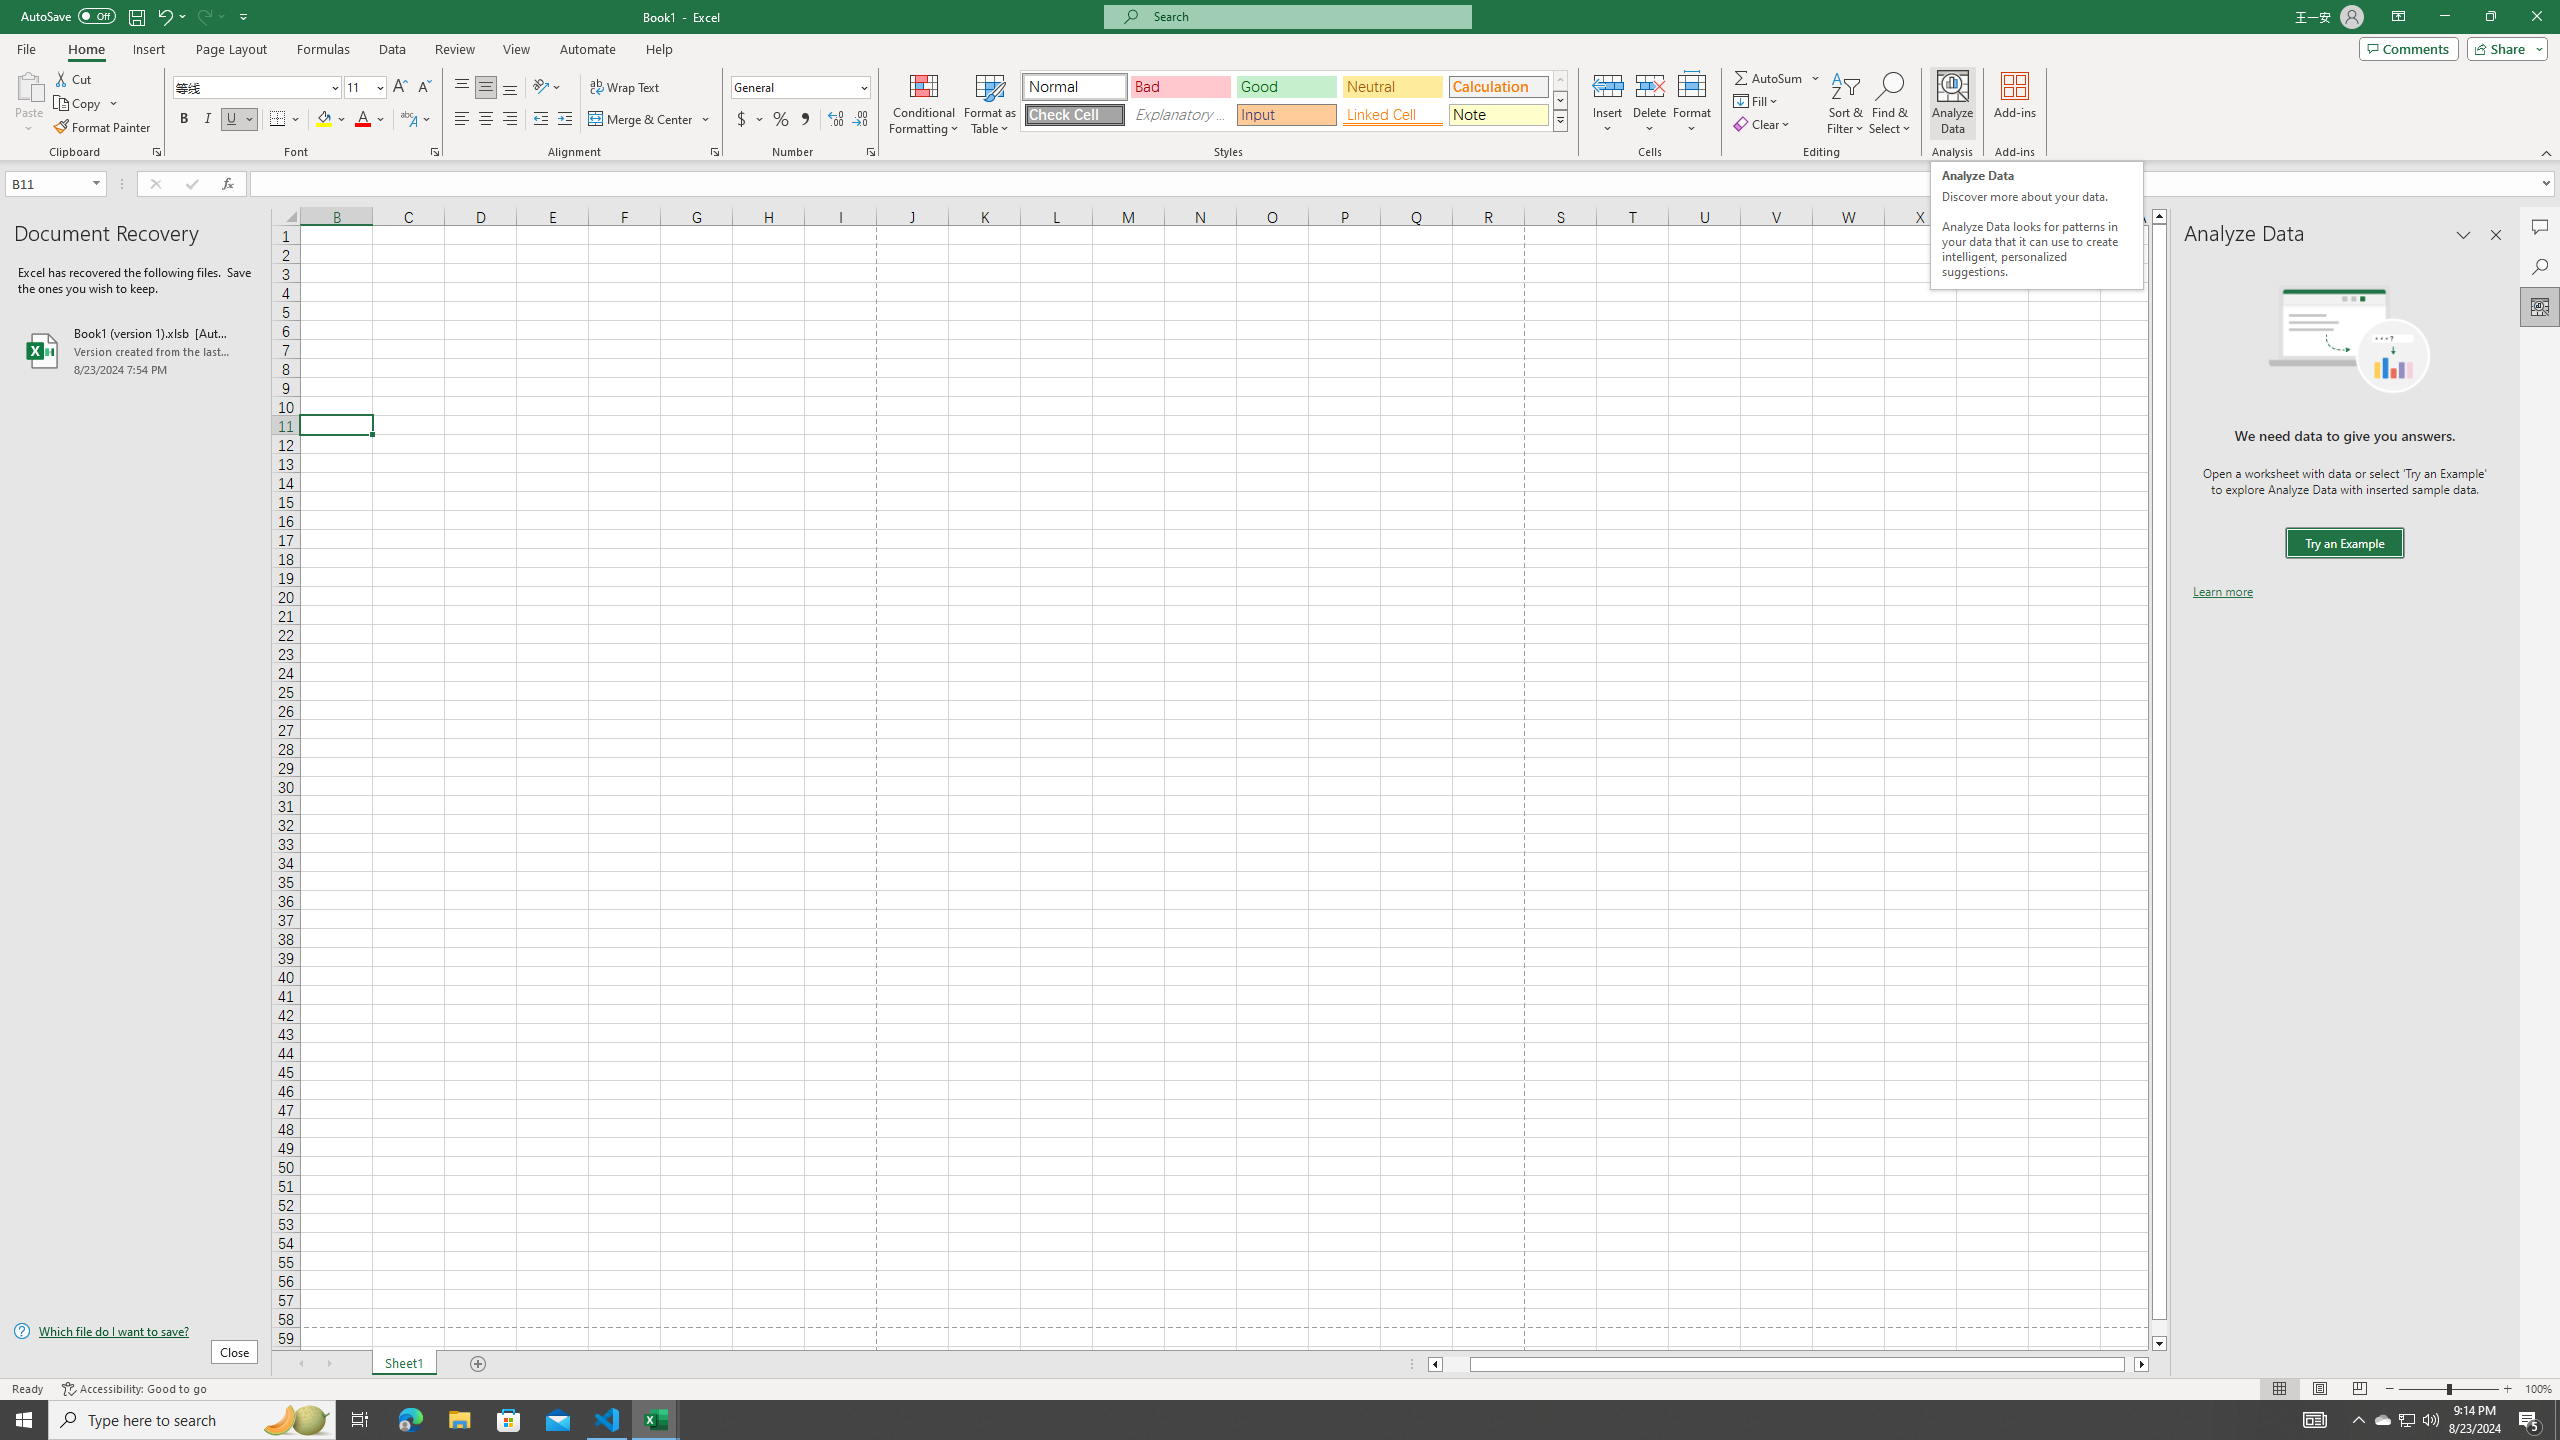 The width and height of the screenshot is (2560, 1440). I want to click on Increase Indent, so click(564, 120).